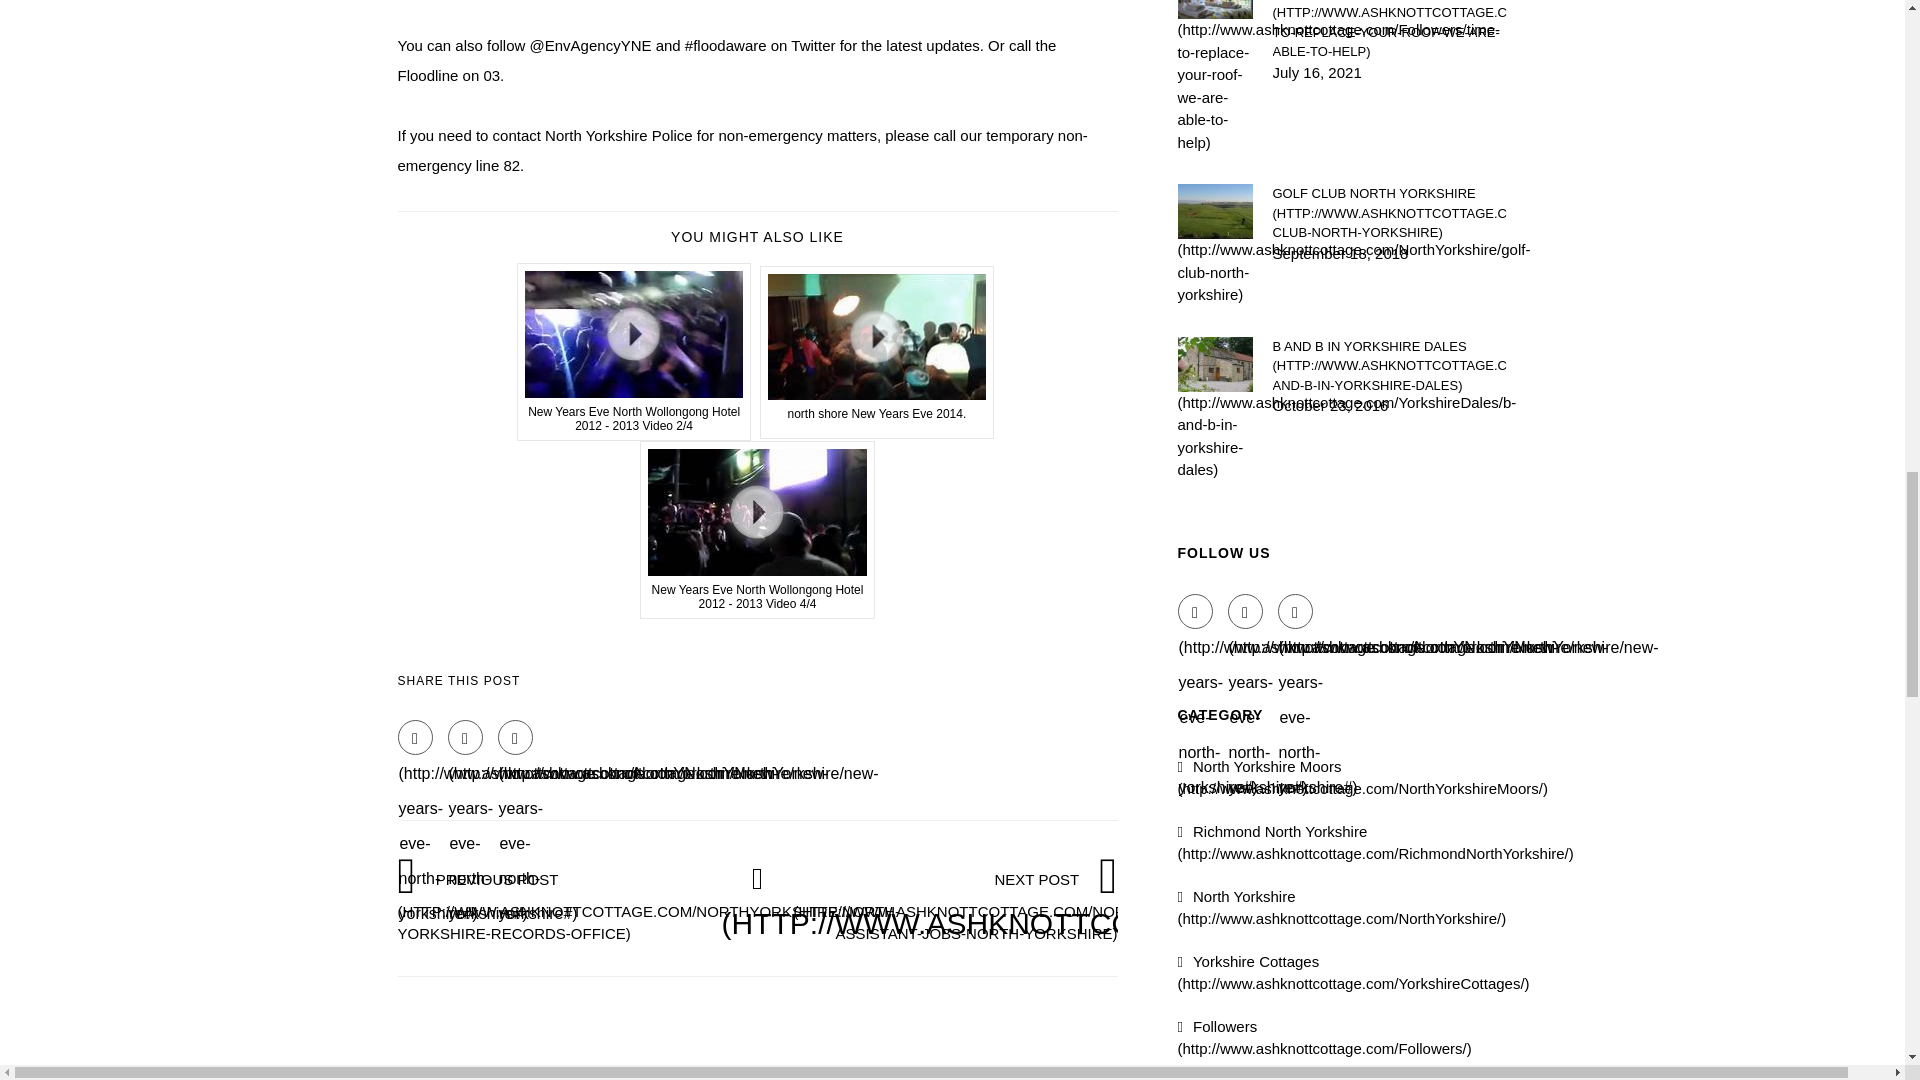 The image size is (1920, 1080). I want to click on Twitter, so click(465, 737).